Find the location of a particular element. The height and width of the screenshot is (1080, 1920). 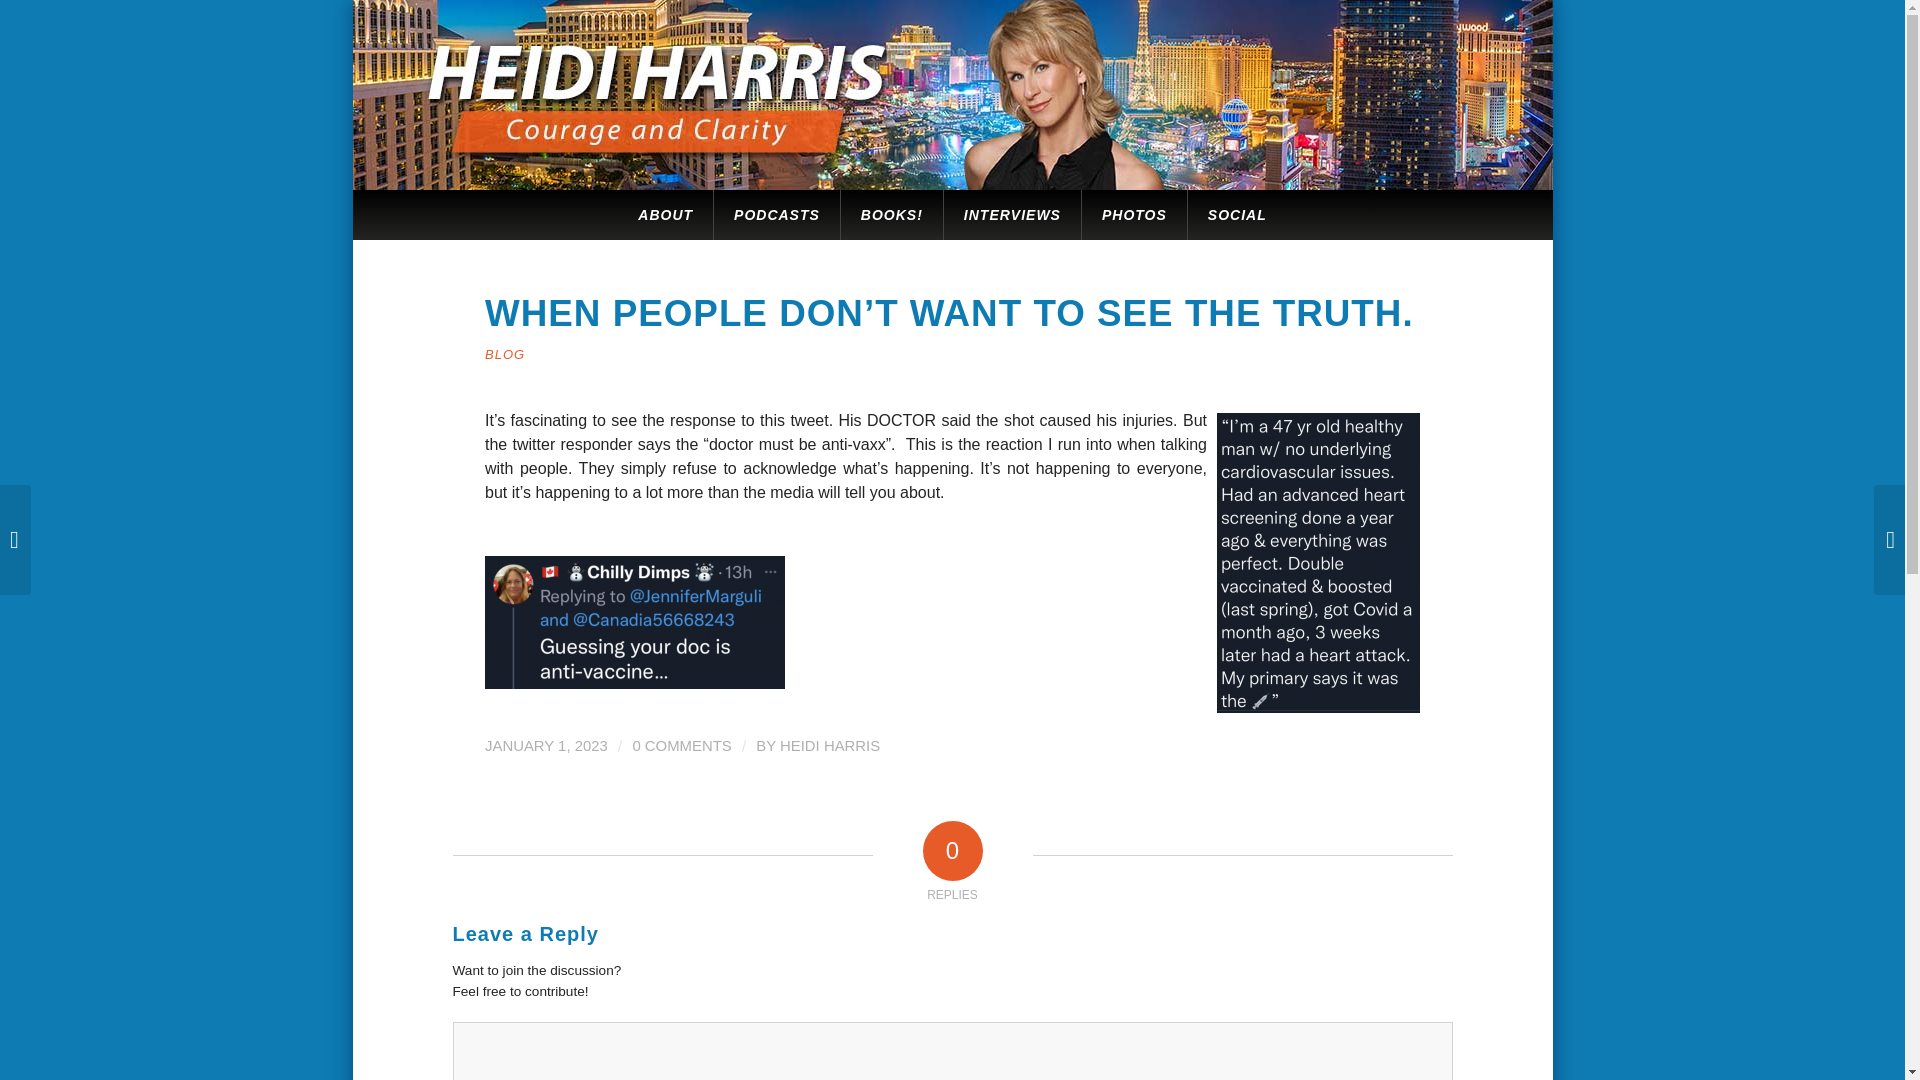

0 COMMENTS is located at coordinates (681, 745).